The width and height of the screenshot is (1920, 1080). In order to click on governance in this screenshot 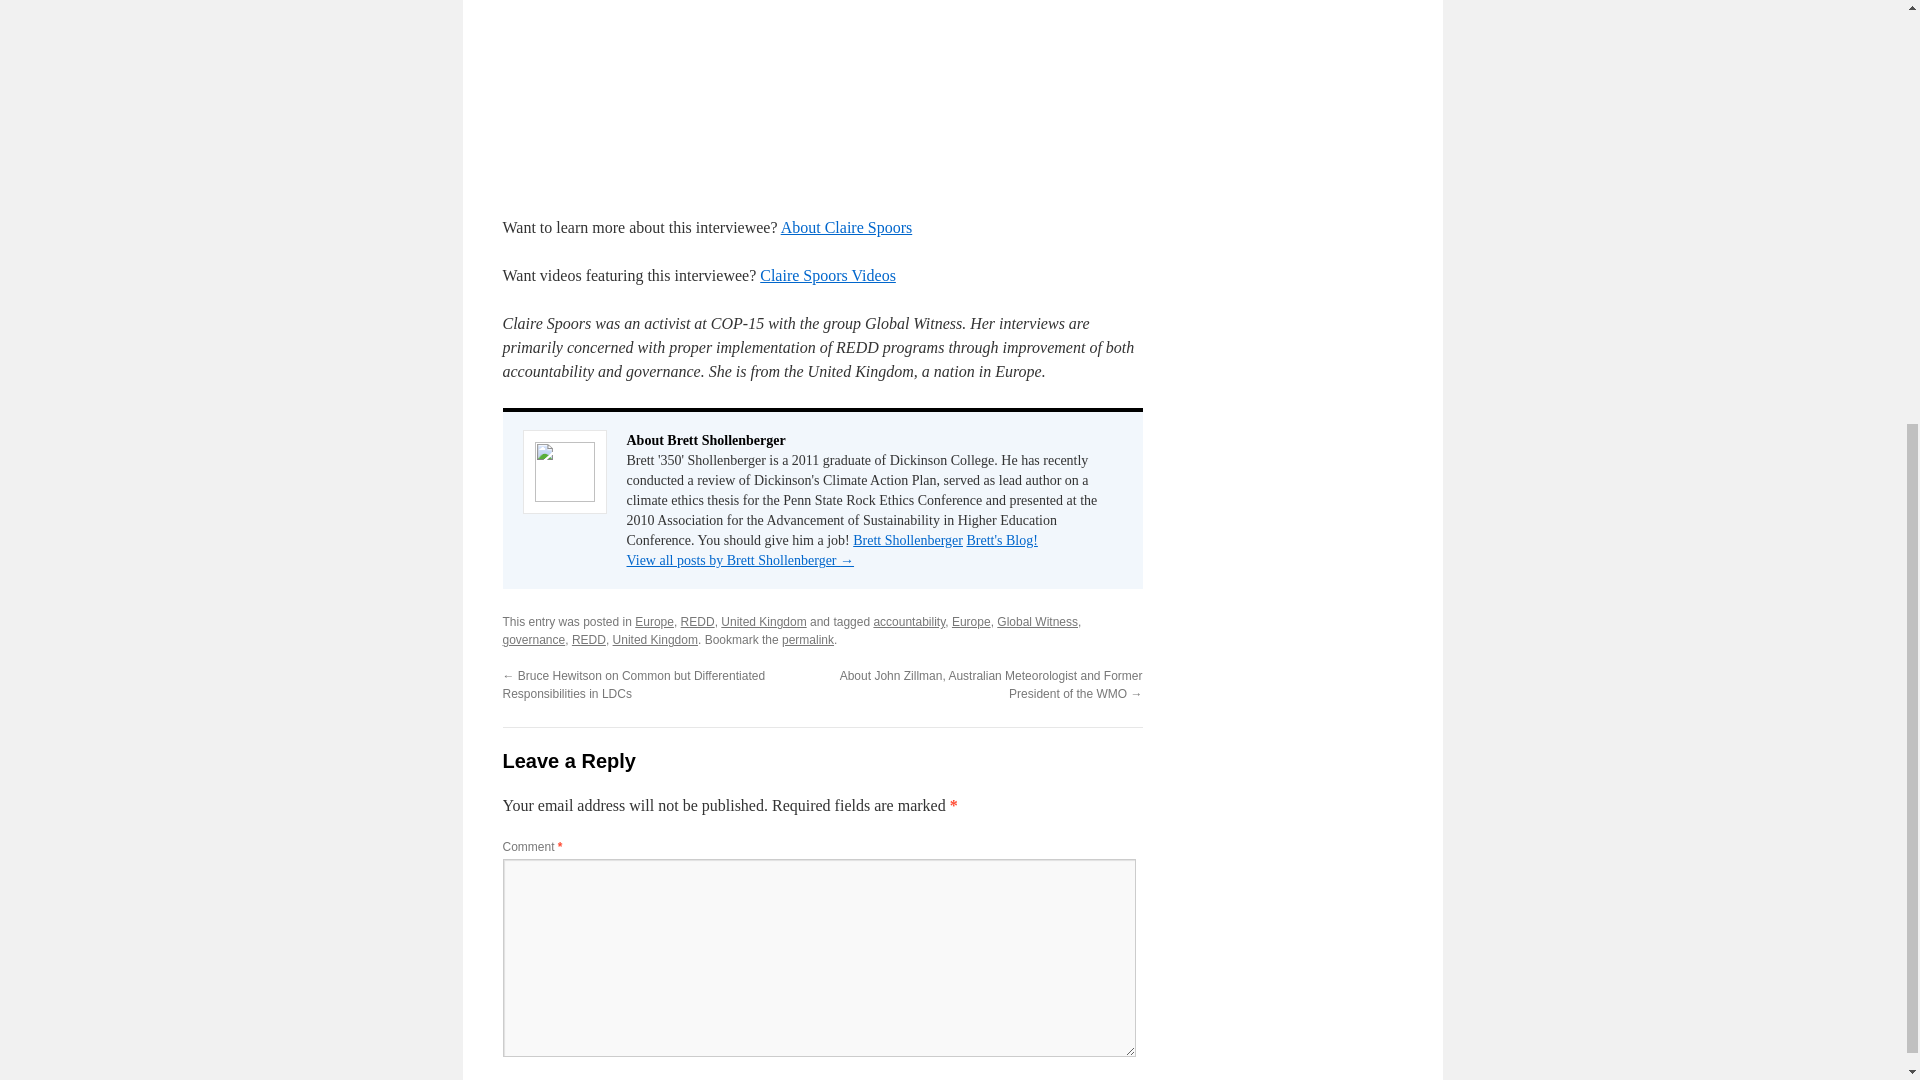, I will do `click(532, 639)`.